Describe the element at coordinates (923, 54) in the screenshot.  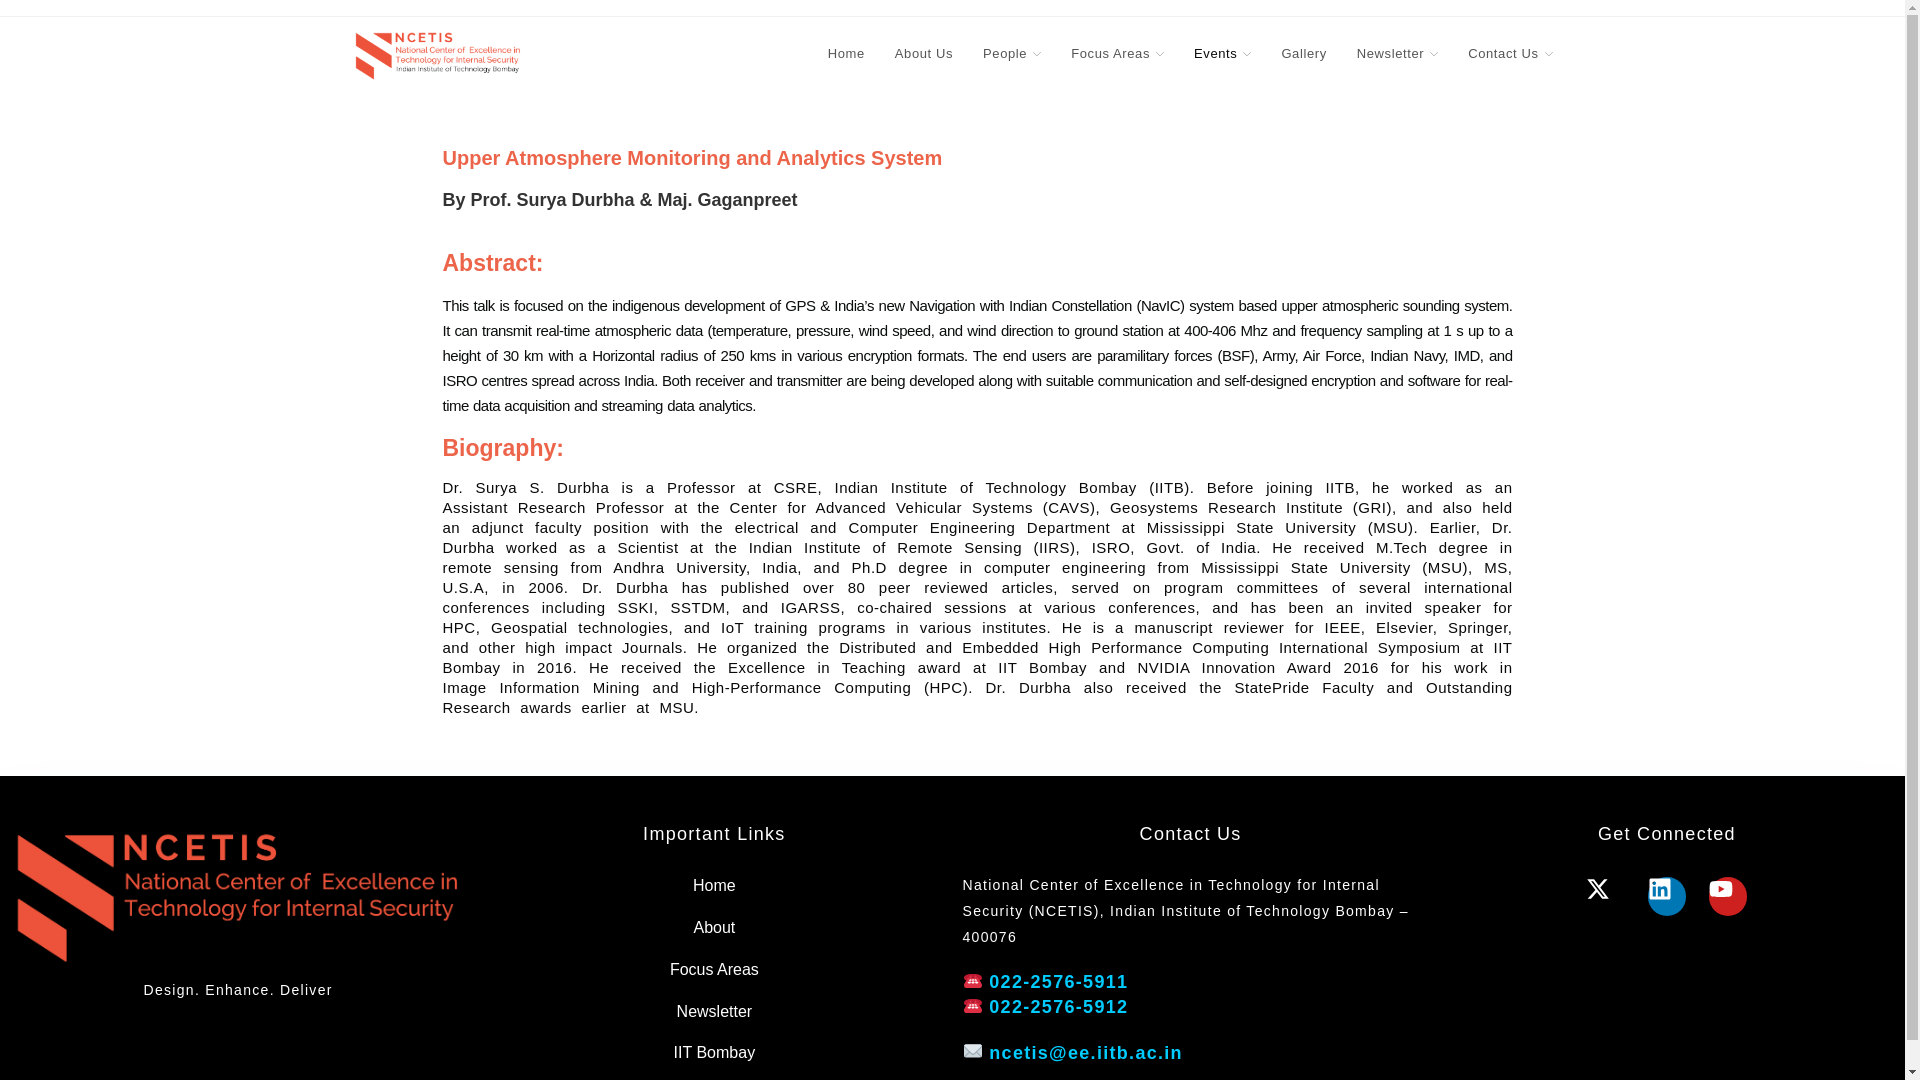
I see `About Us` at that location.